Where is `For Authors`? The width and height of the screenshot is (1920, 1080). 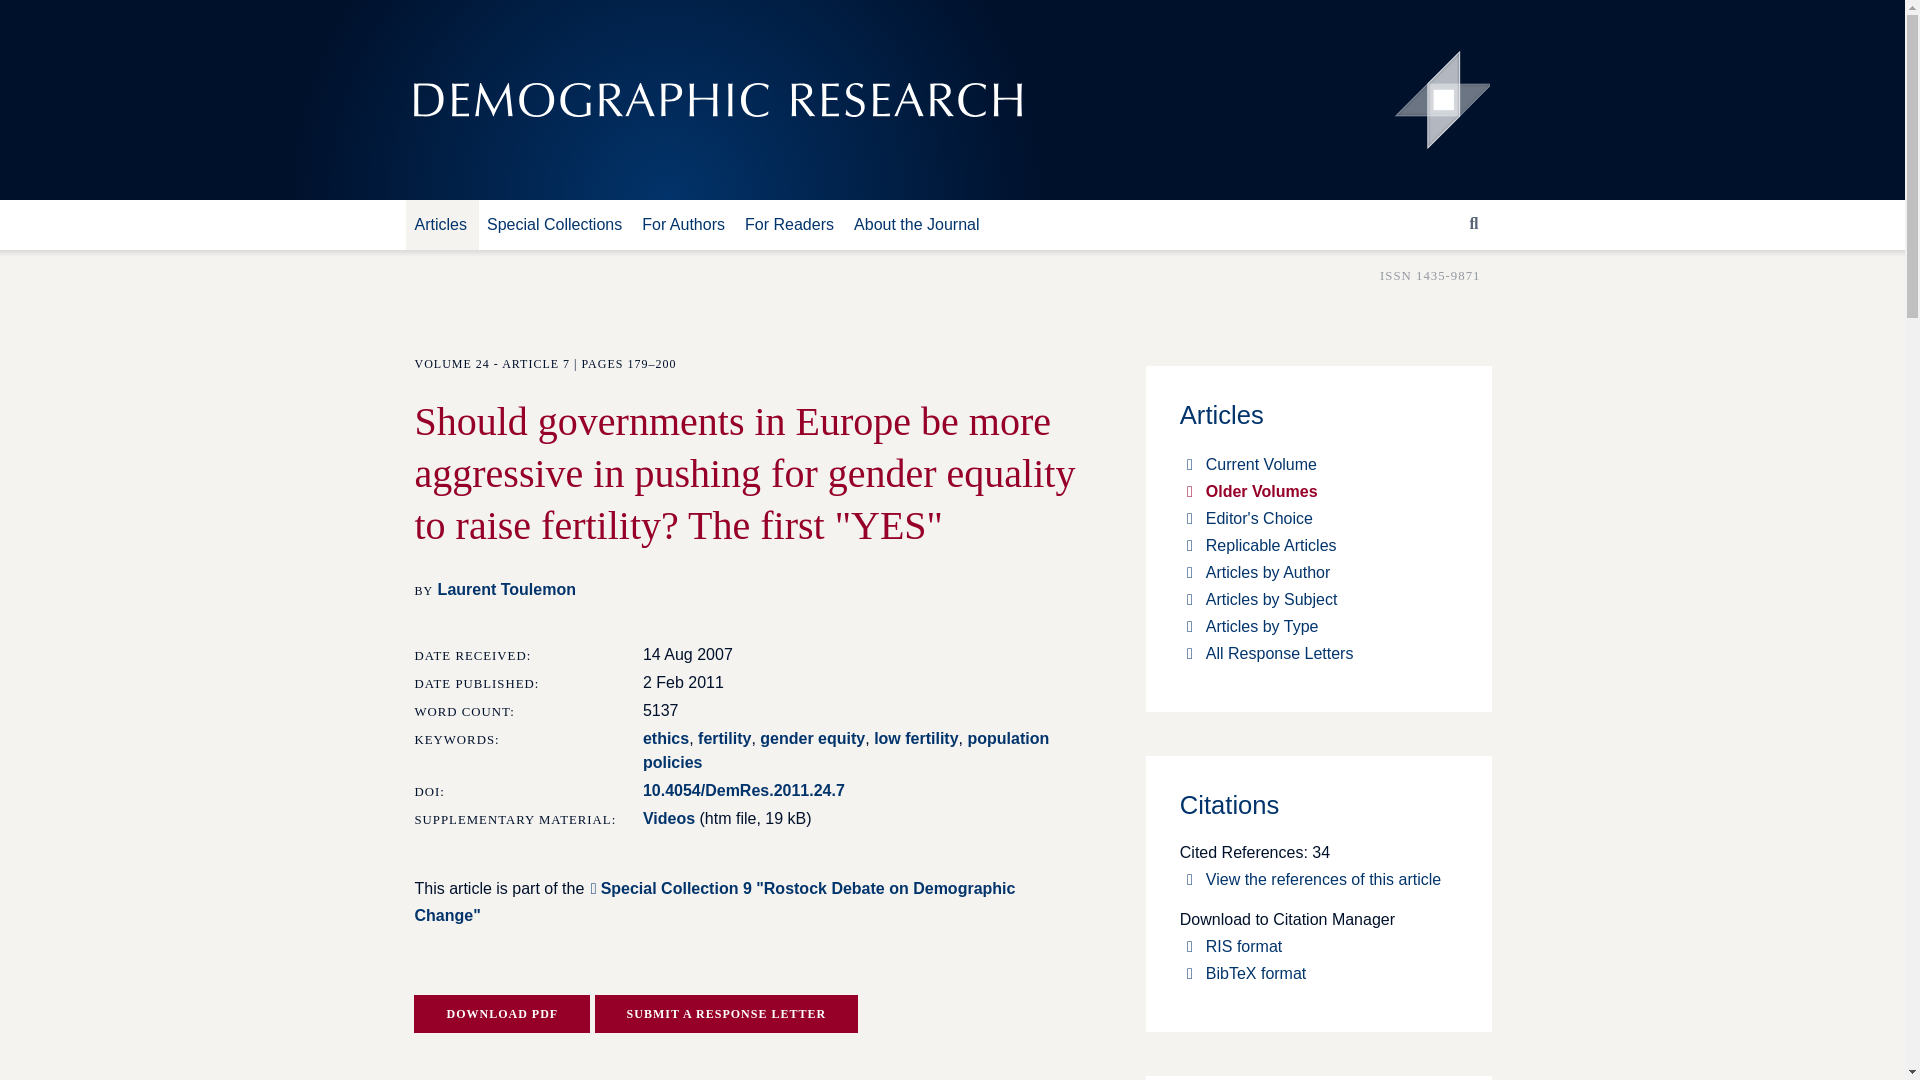 For Authors is located at coordinates (688, 224).